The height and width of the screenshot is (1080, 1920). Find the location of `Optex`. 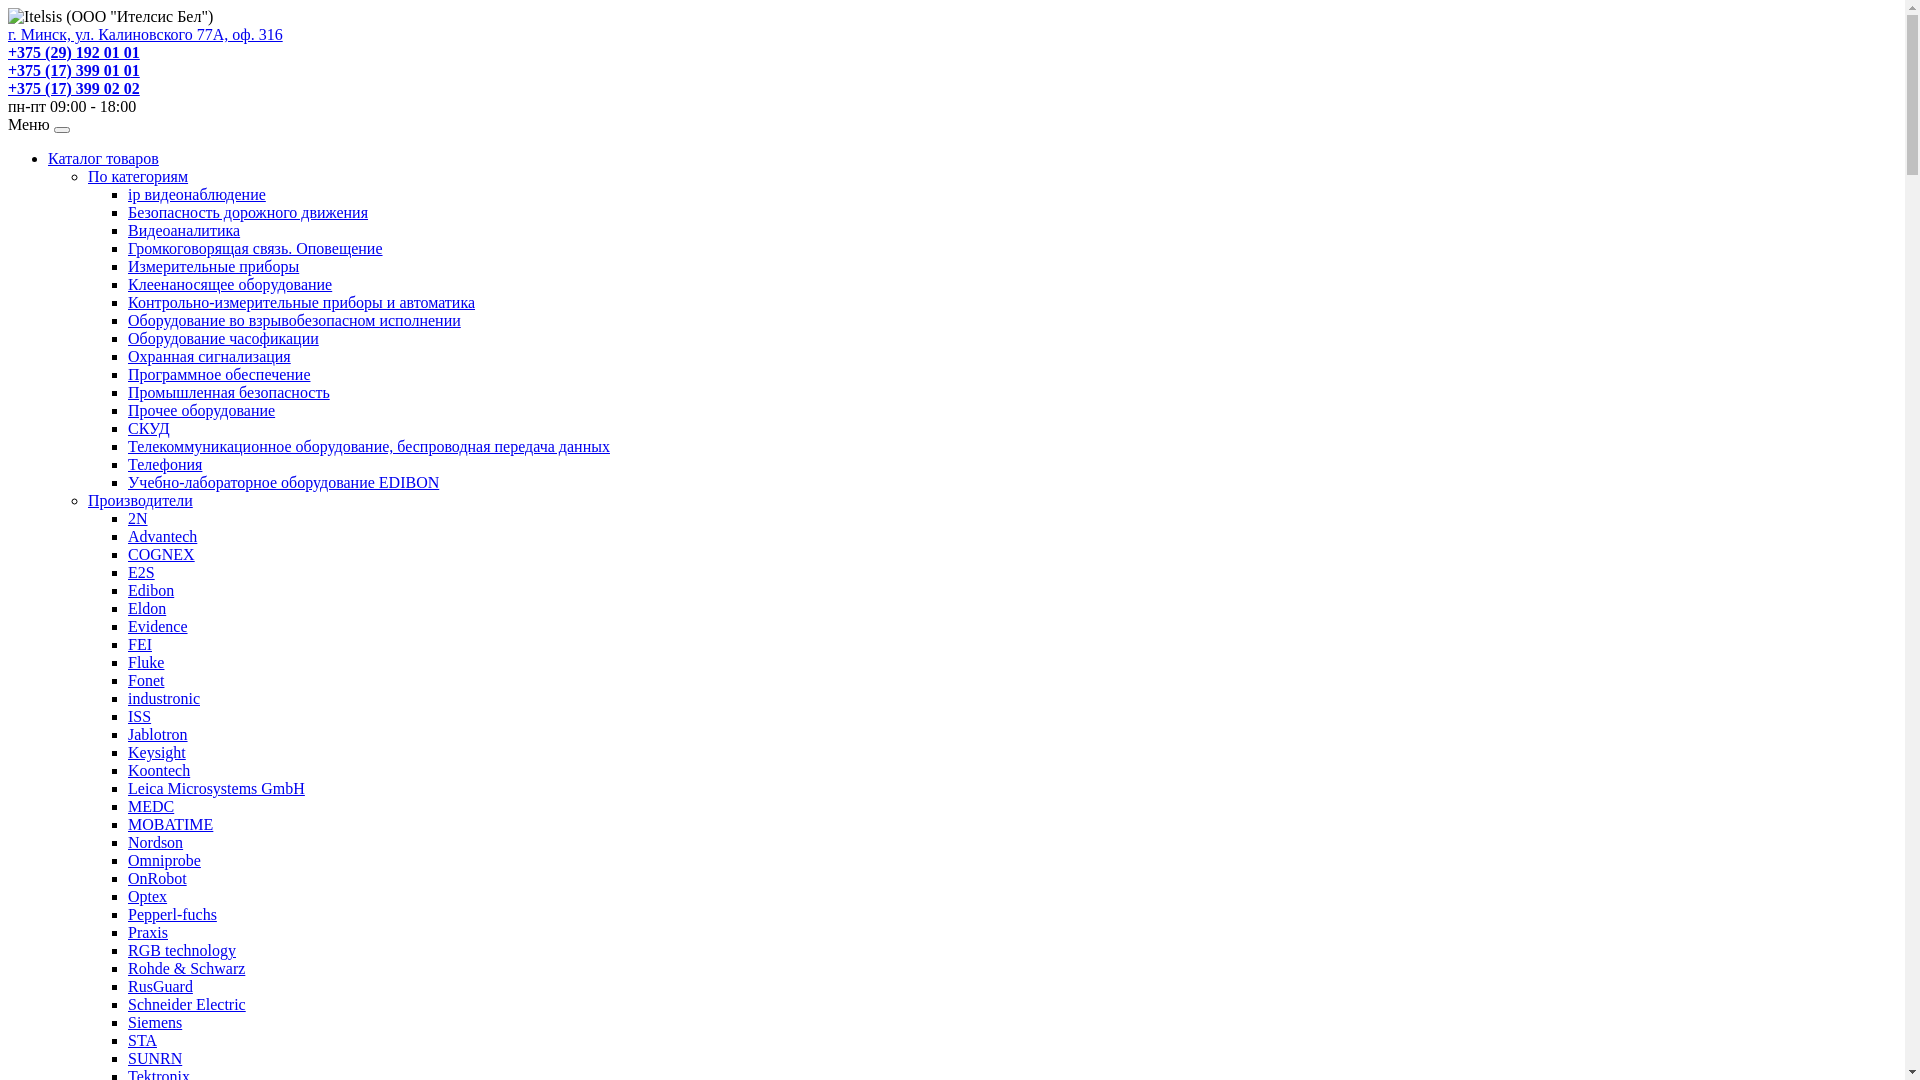

Optex is located at coordinates (148, 896).